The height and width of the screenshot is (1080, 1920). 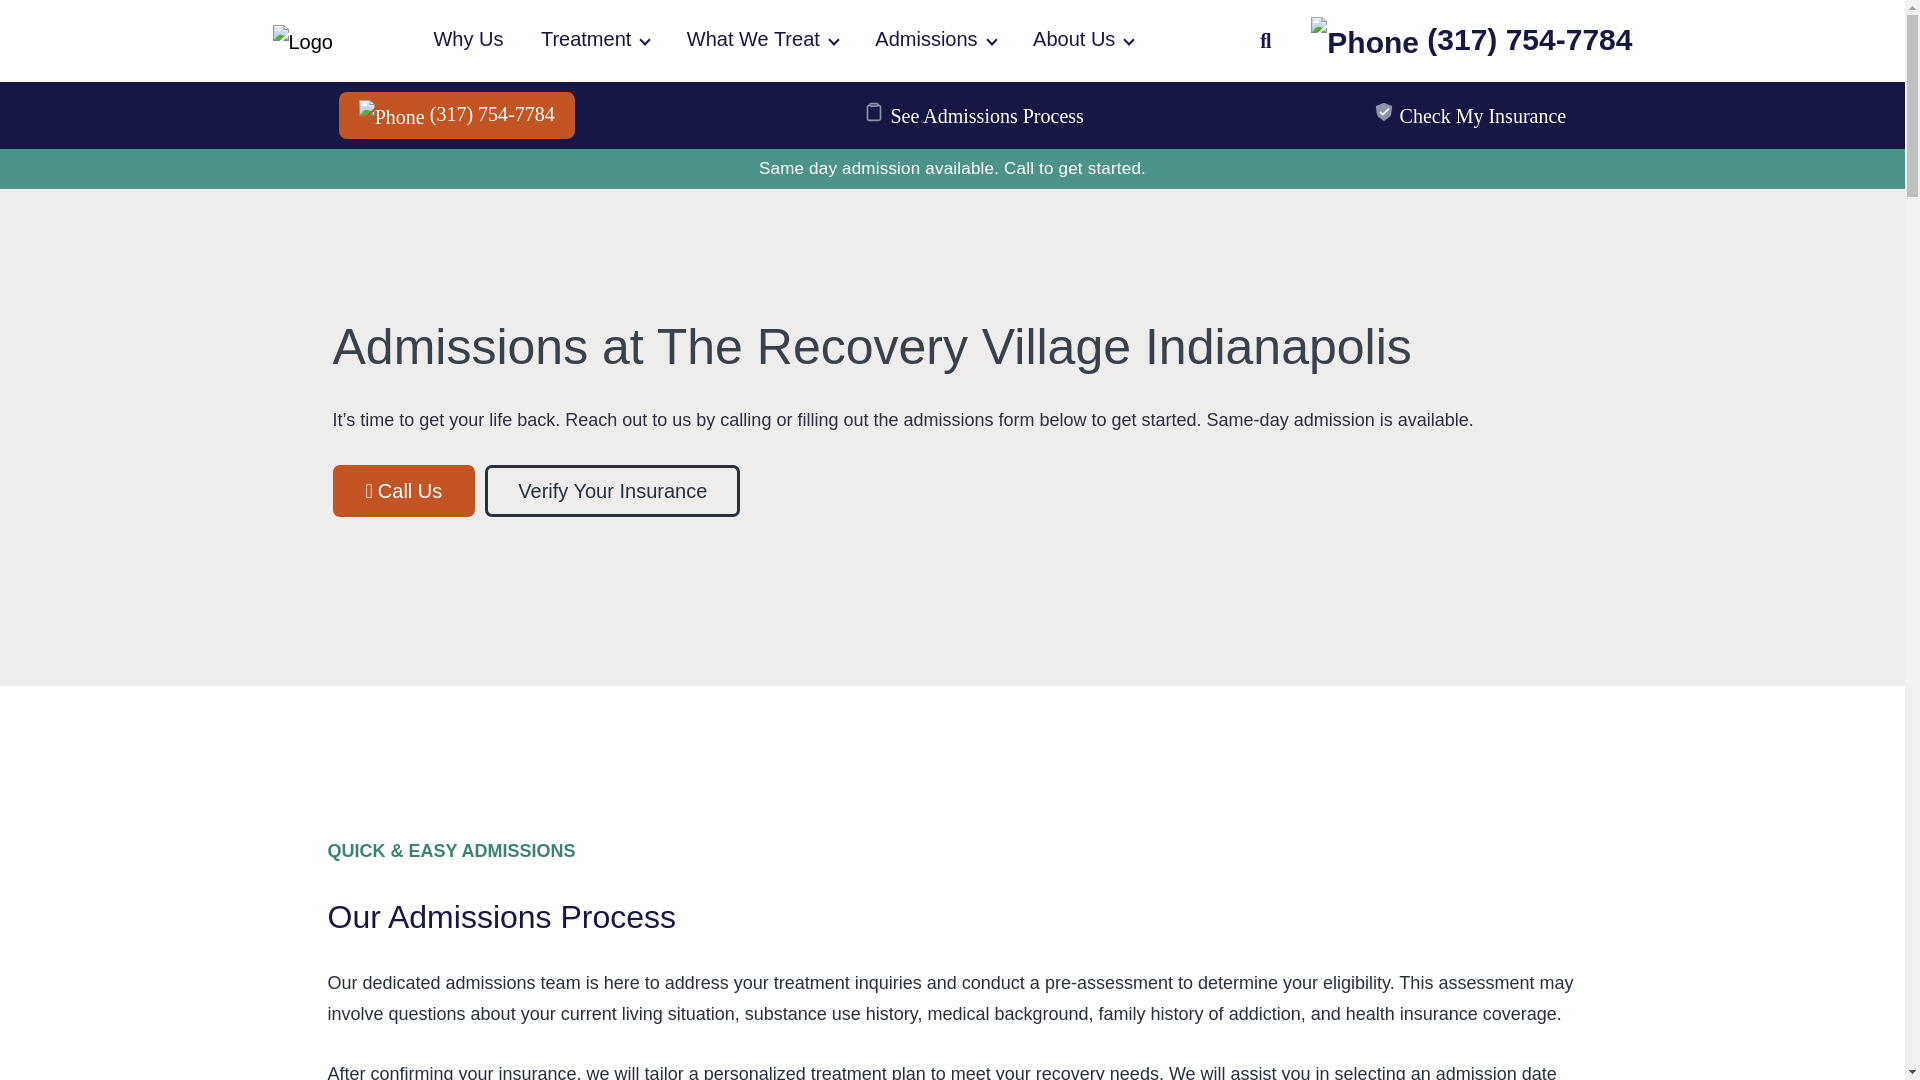 I want to click on Treatment, so click(x=594, y=40).